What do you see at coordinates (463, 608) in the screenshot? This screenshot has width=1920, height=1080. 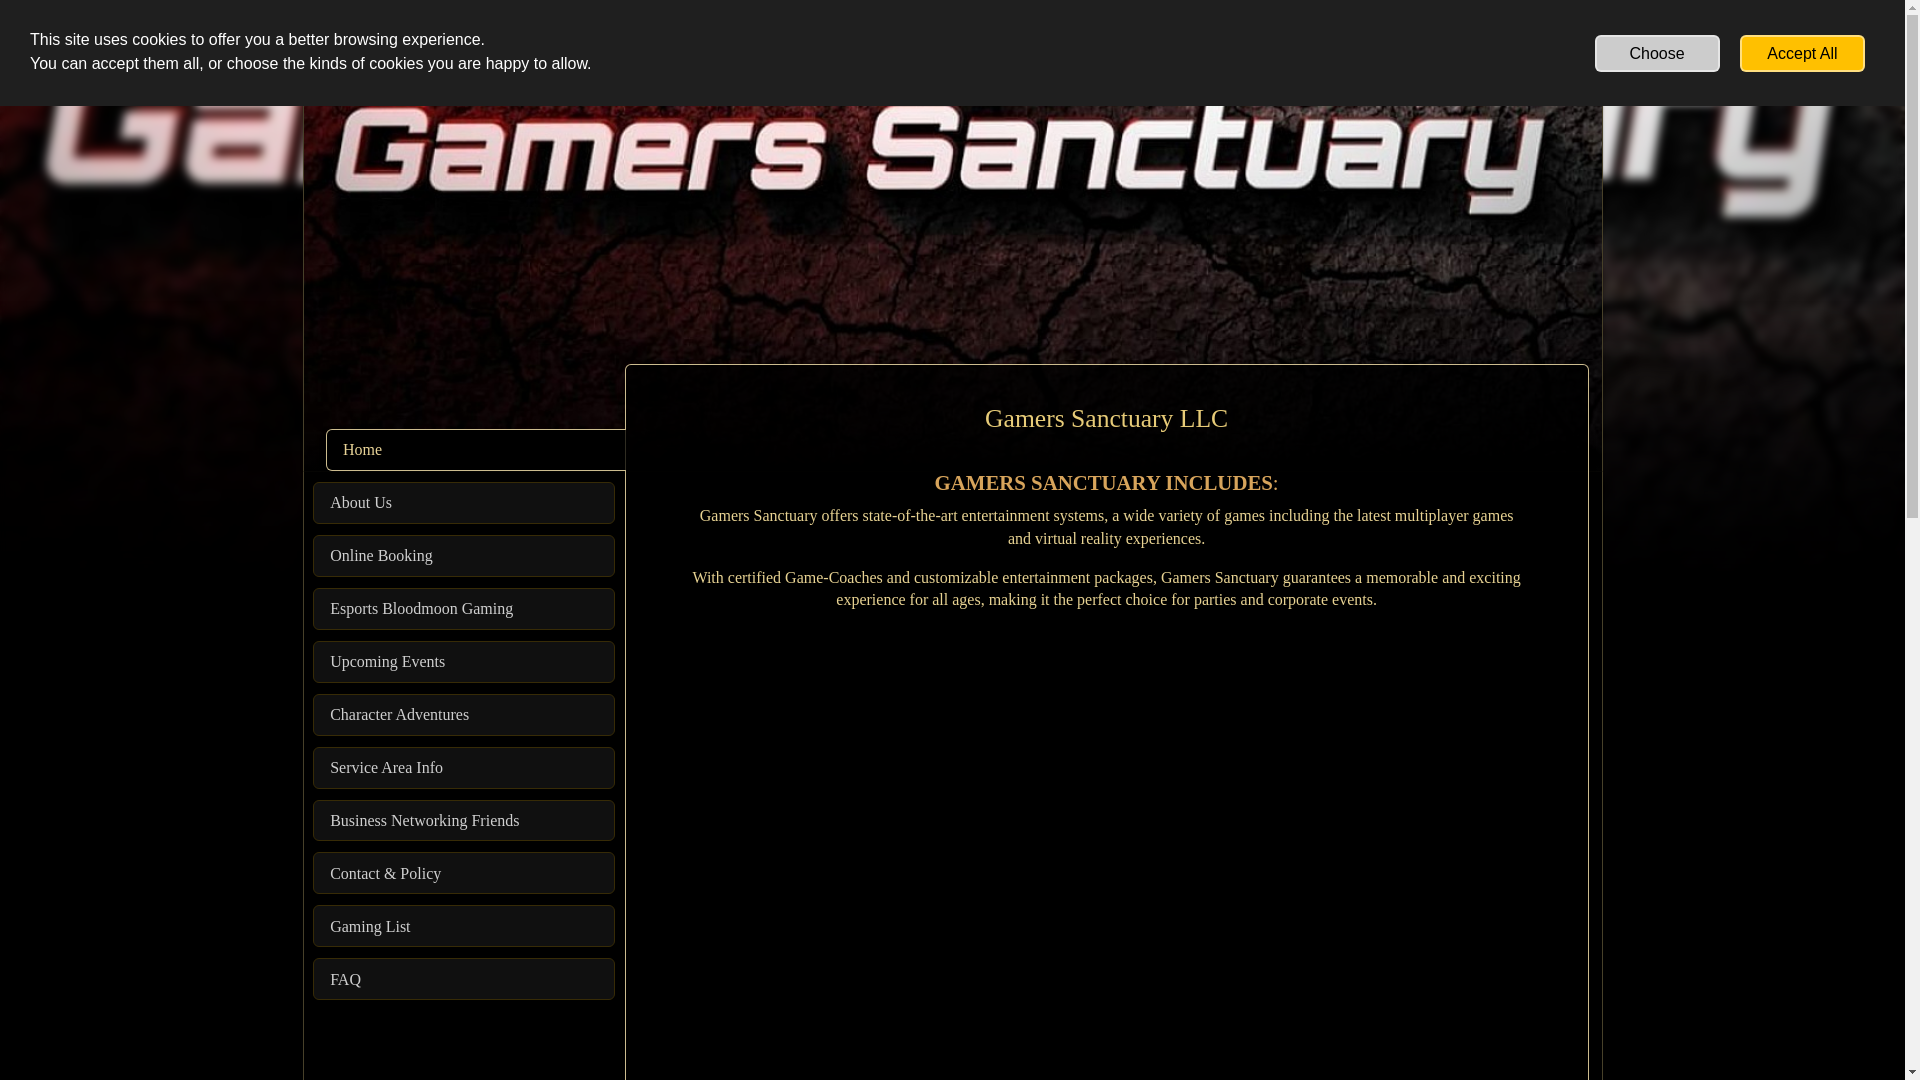 I see `Esports Bloodmoon Gaming` at bounding box center [463, 608].